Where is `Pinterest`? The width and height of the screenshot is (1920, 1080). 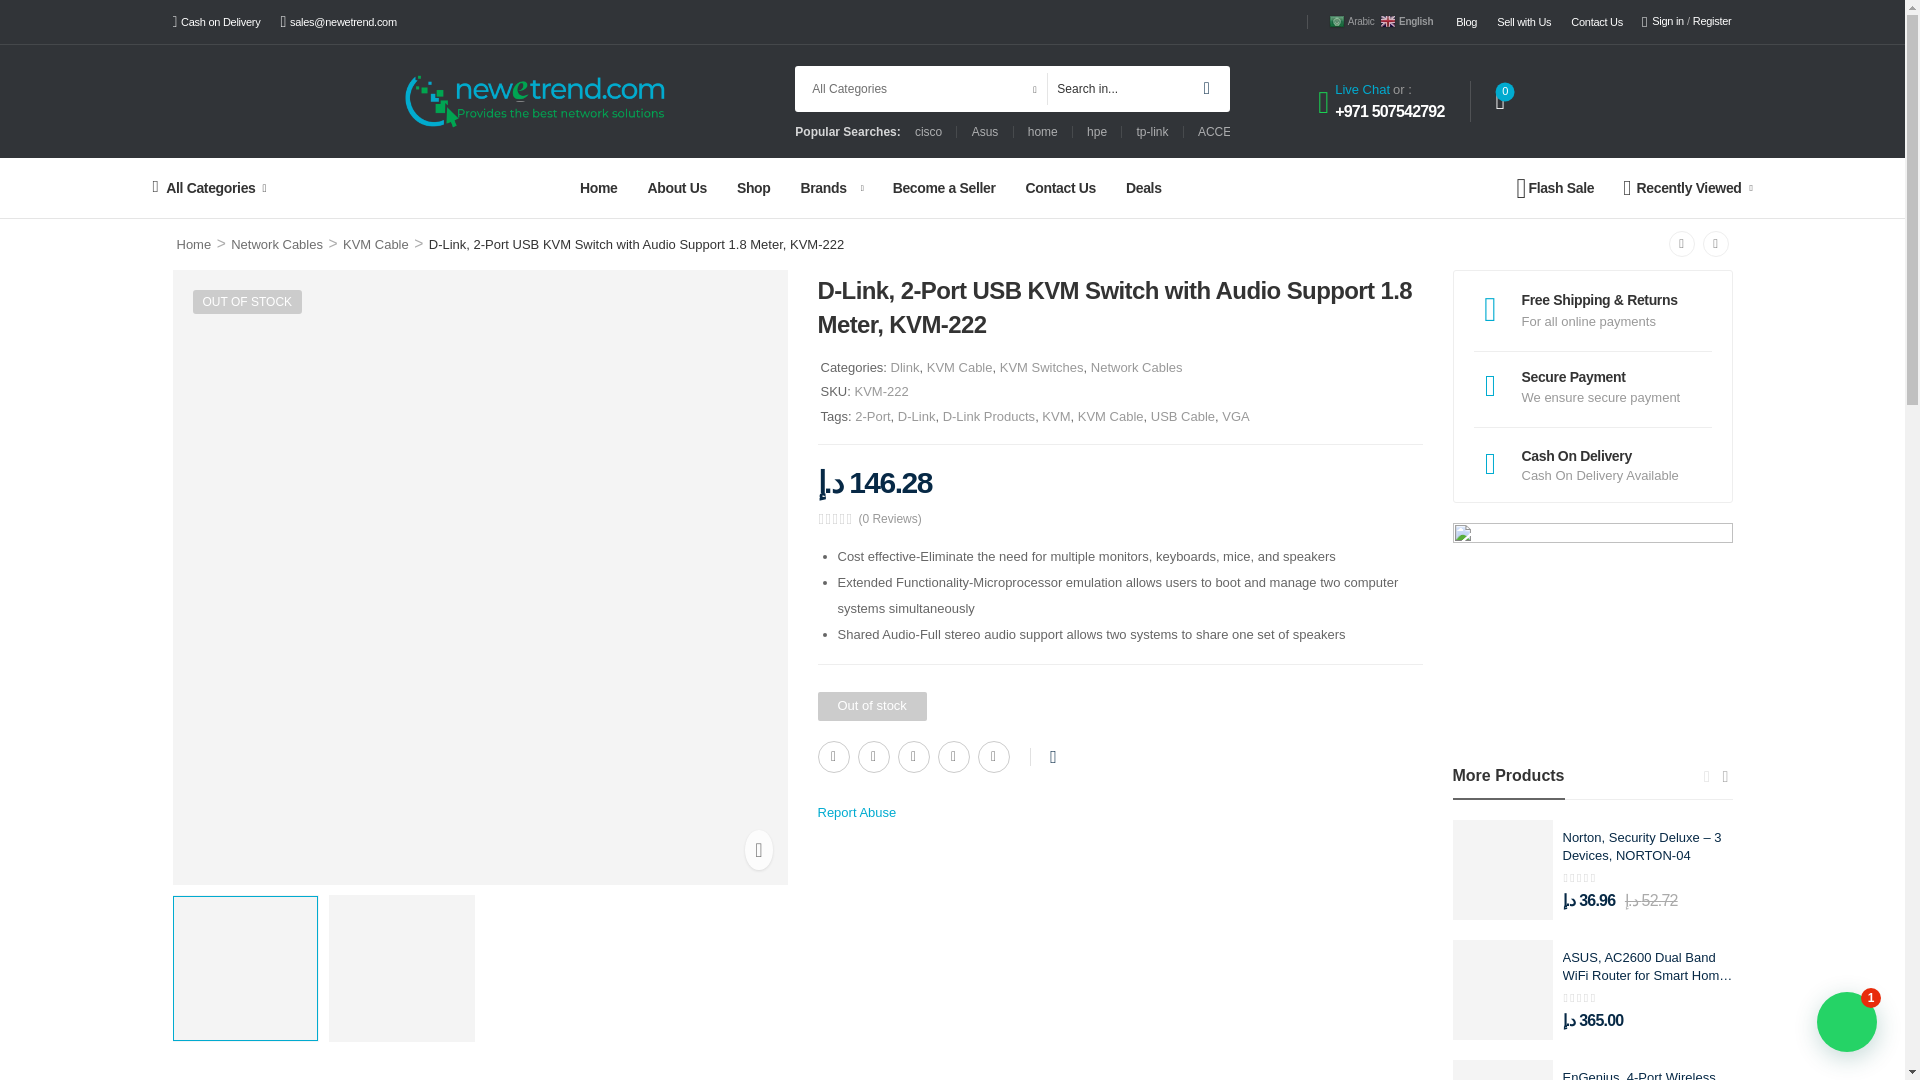 Pinterest is located at coordinates (914, 756).